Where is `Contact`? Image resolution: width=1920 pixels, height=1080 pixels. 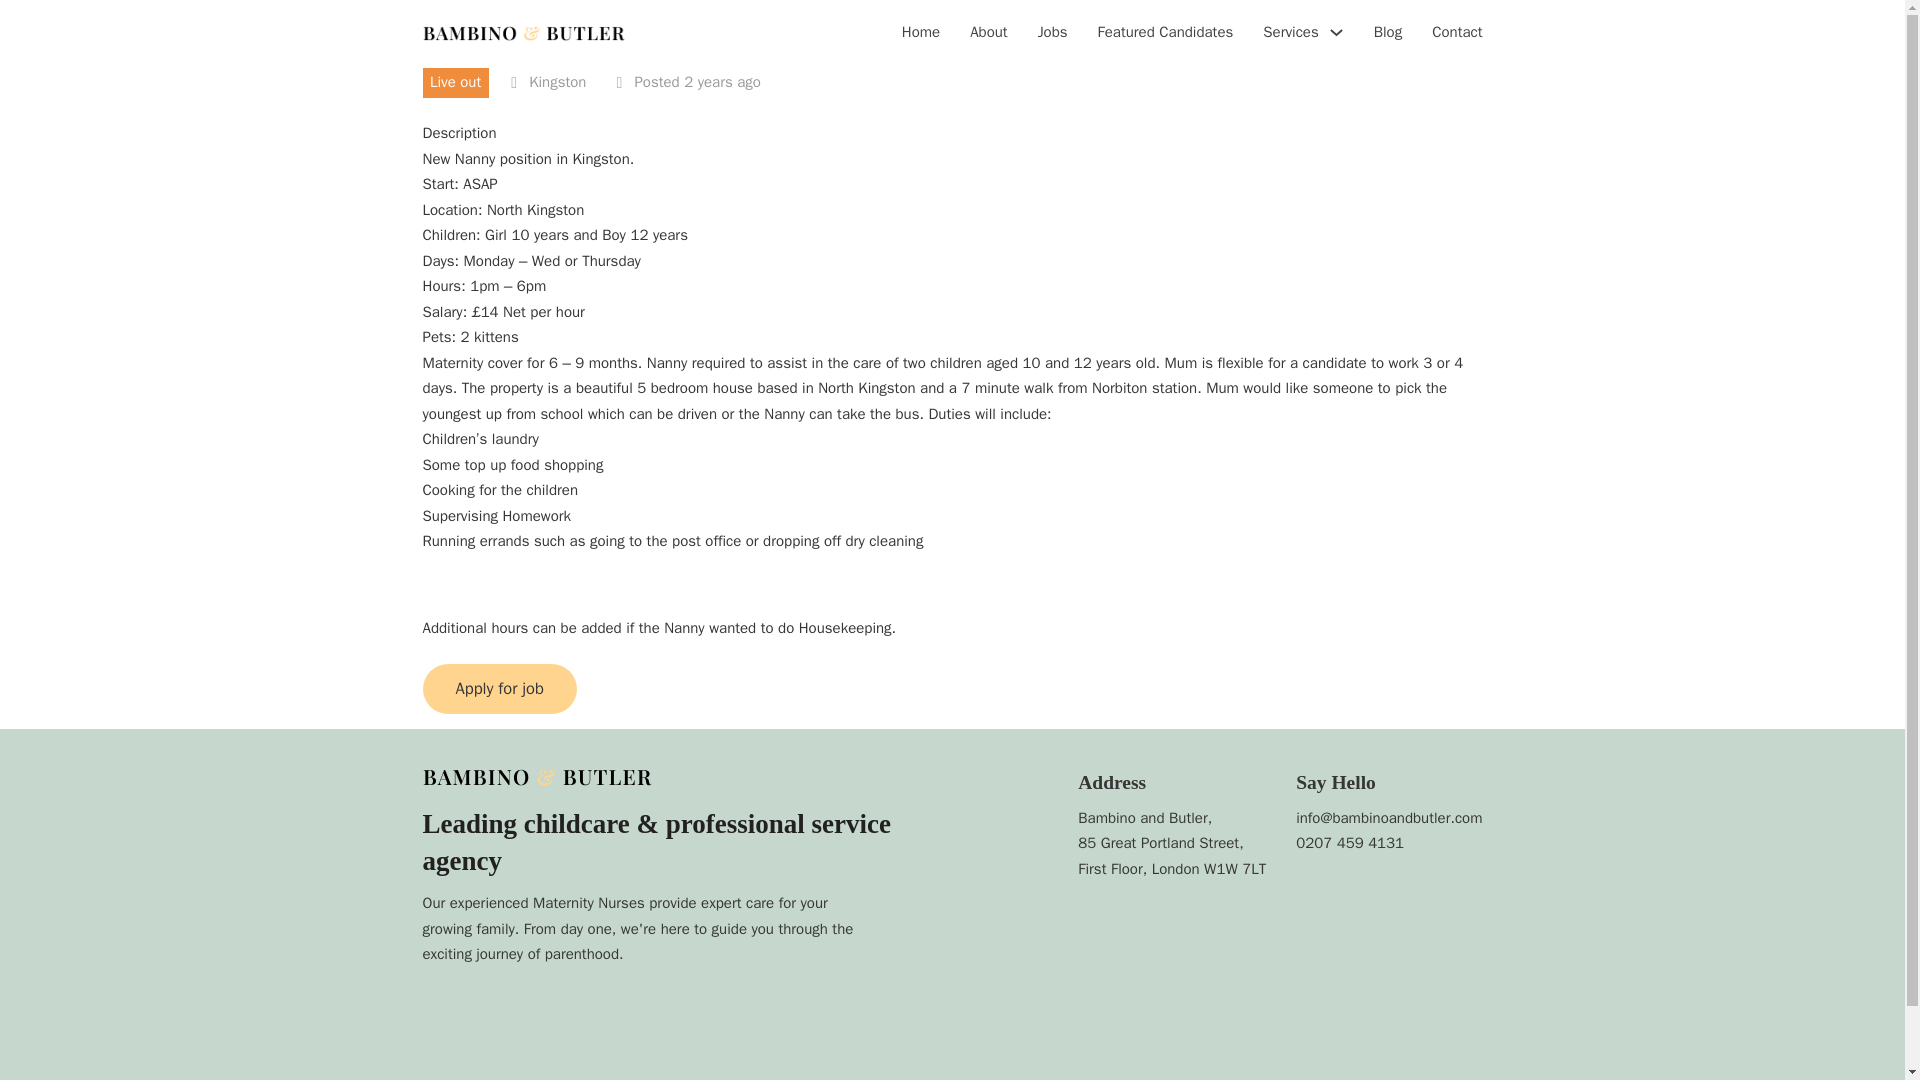
Contact is located at coordinates (1457, 34).